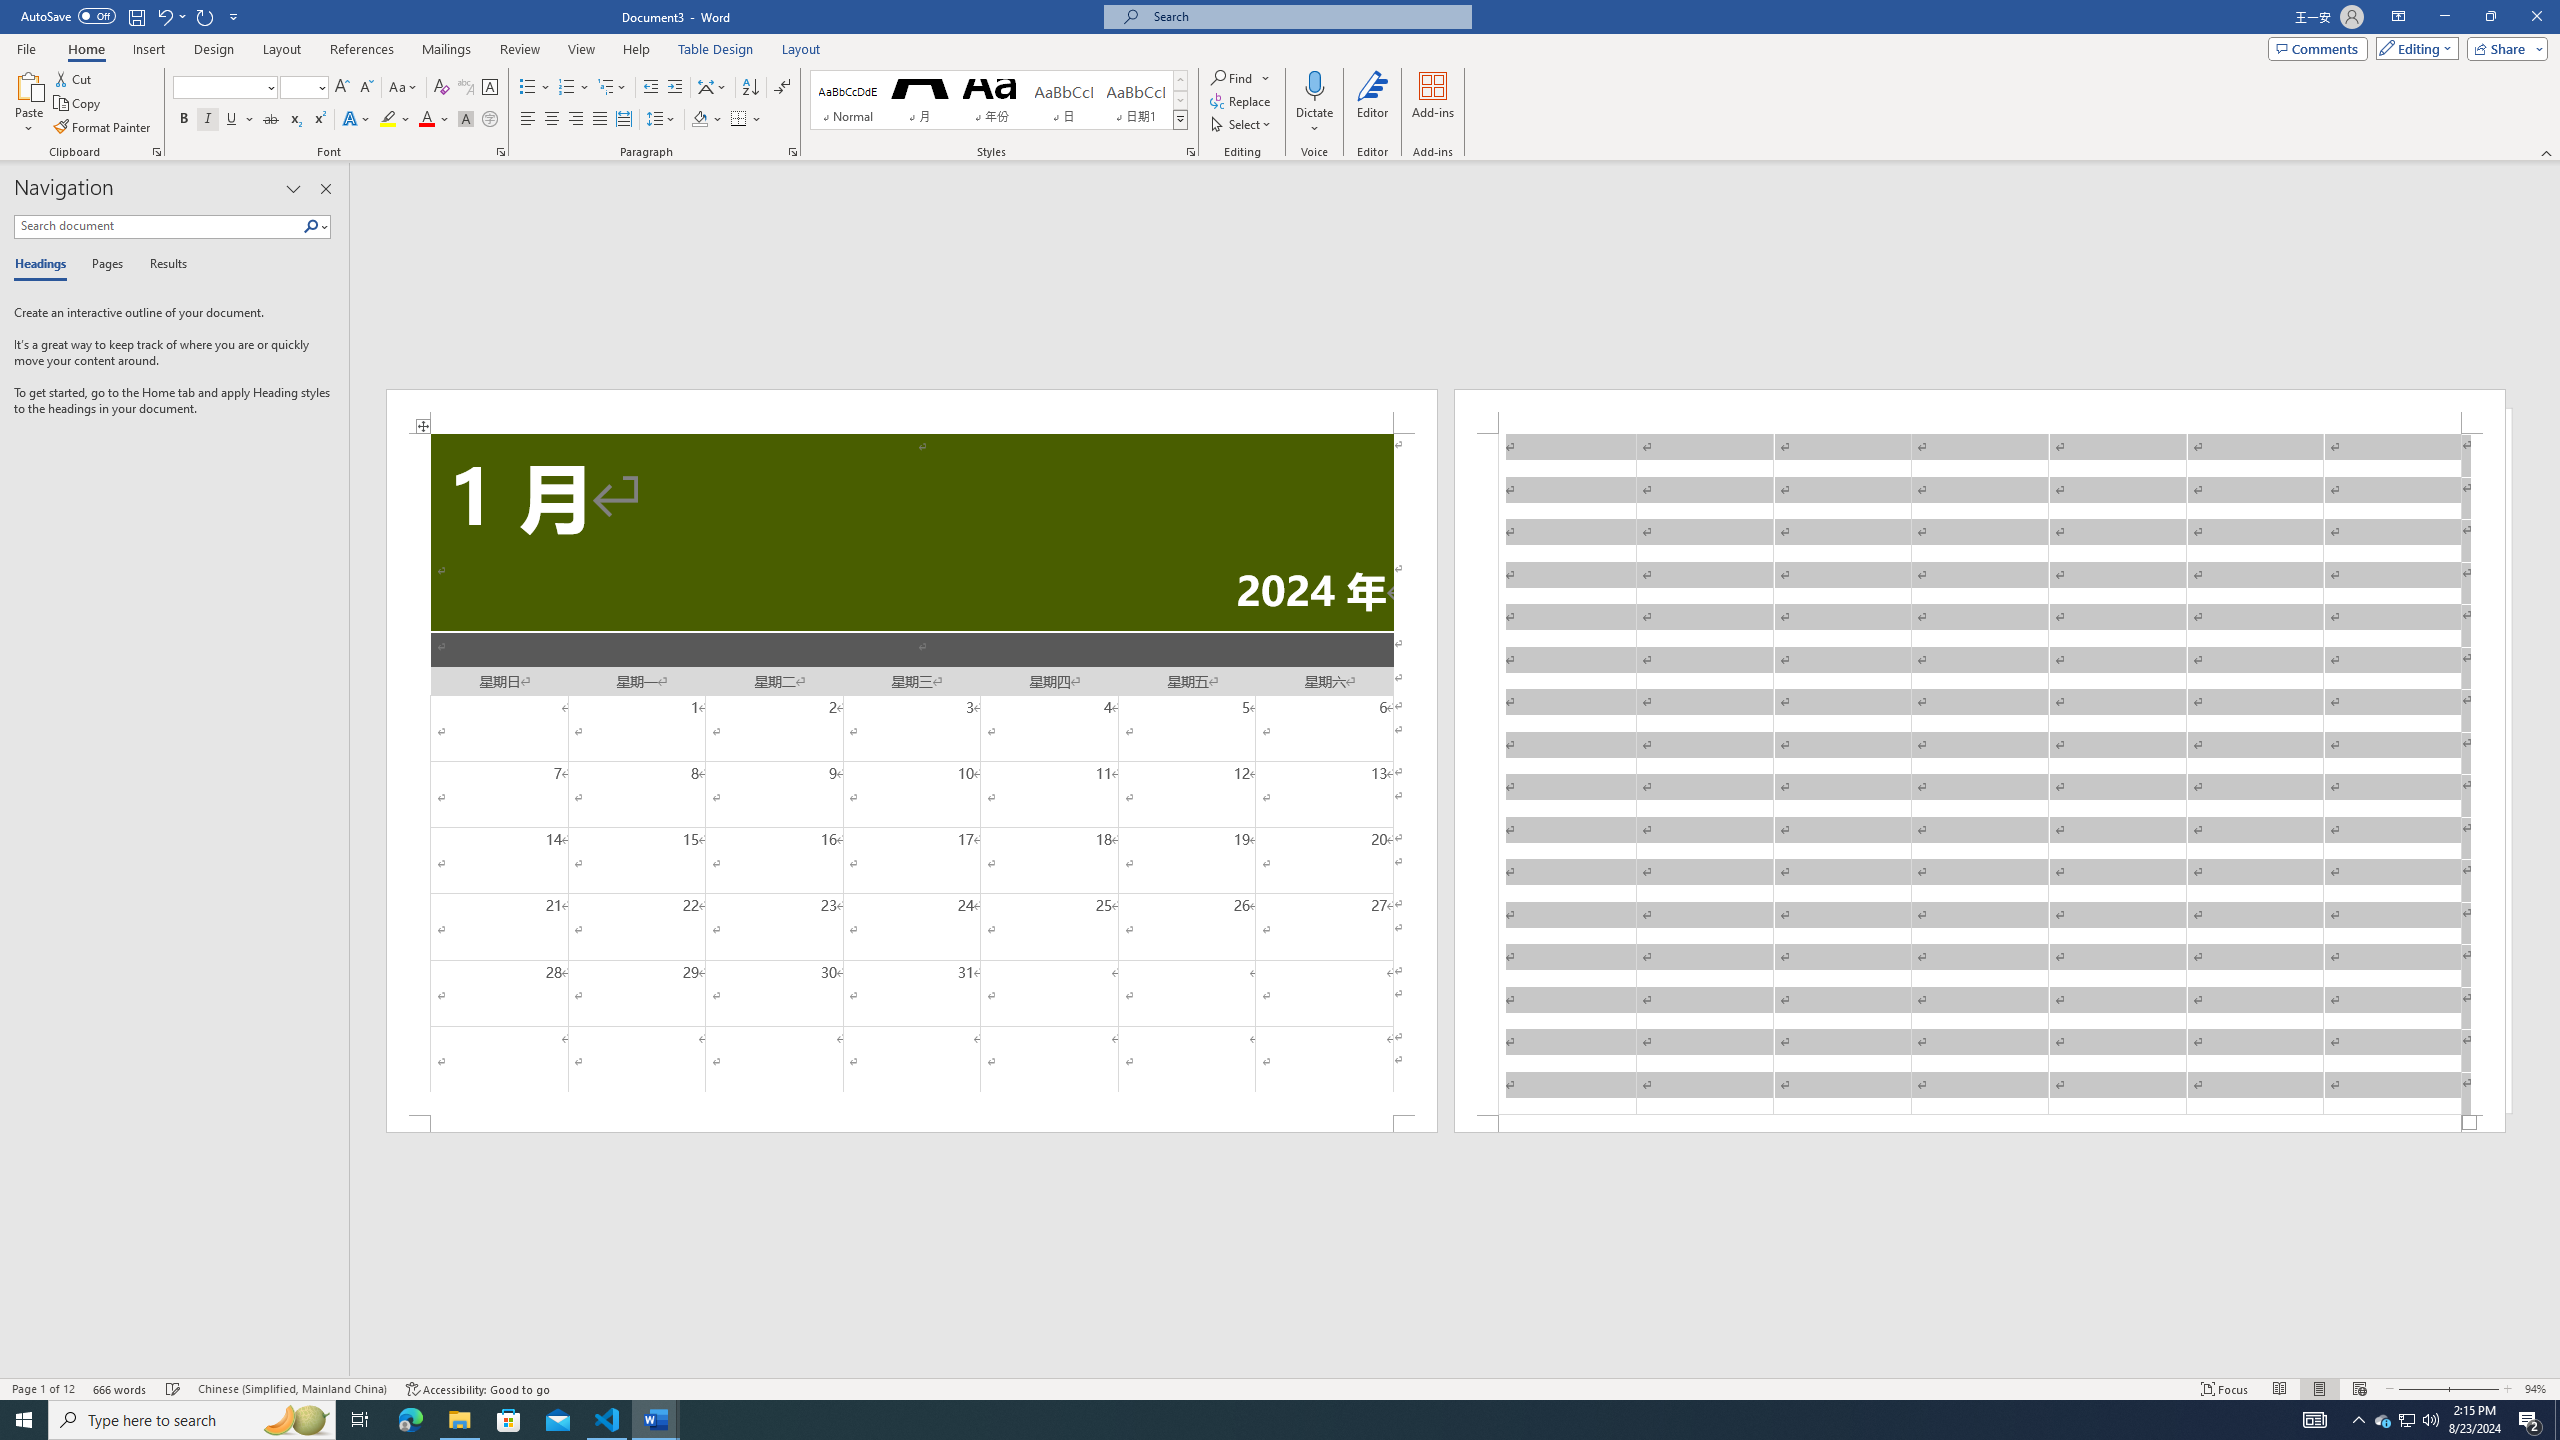  I want to click on Superscript, so click(318, 120).